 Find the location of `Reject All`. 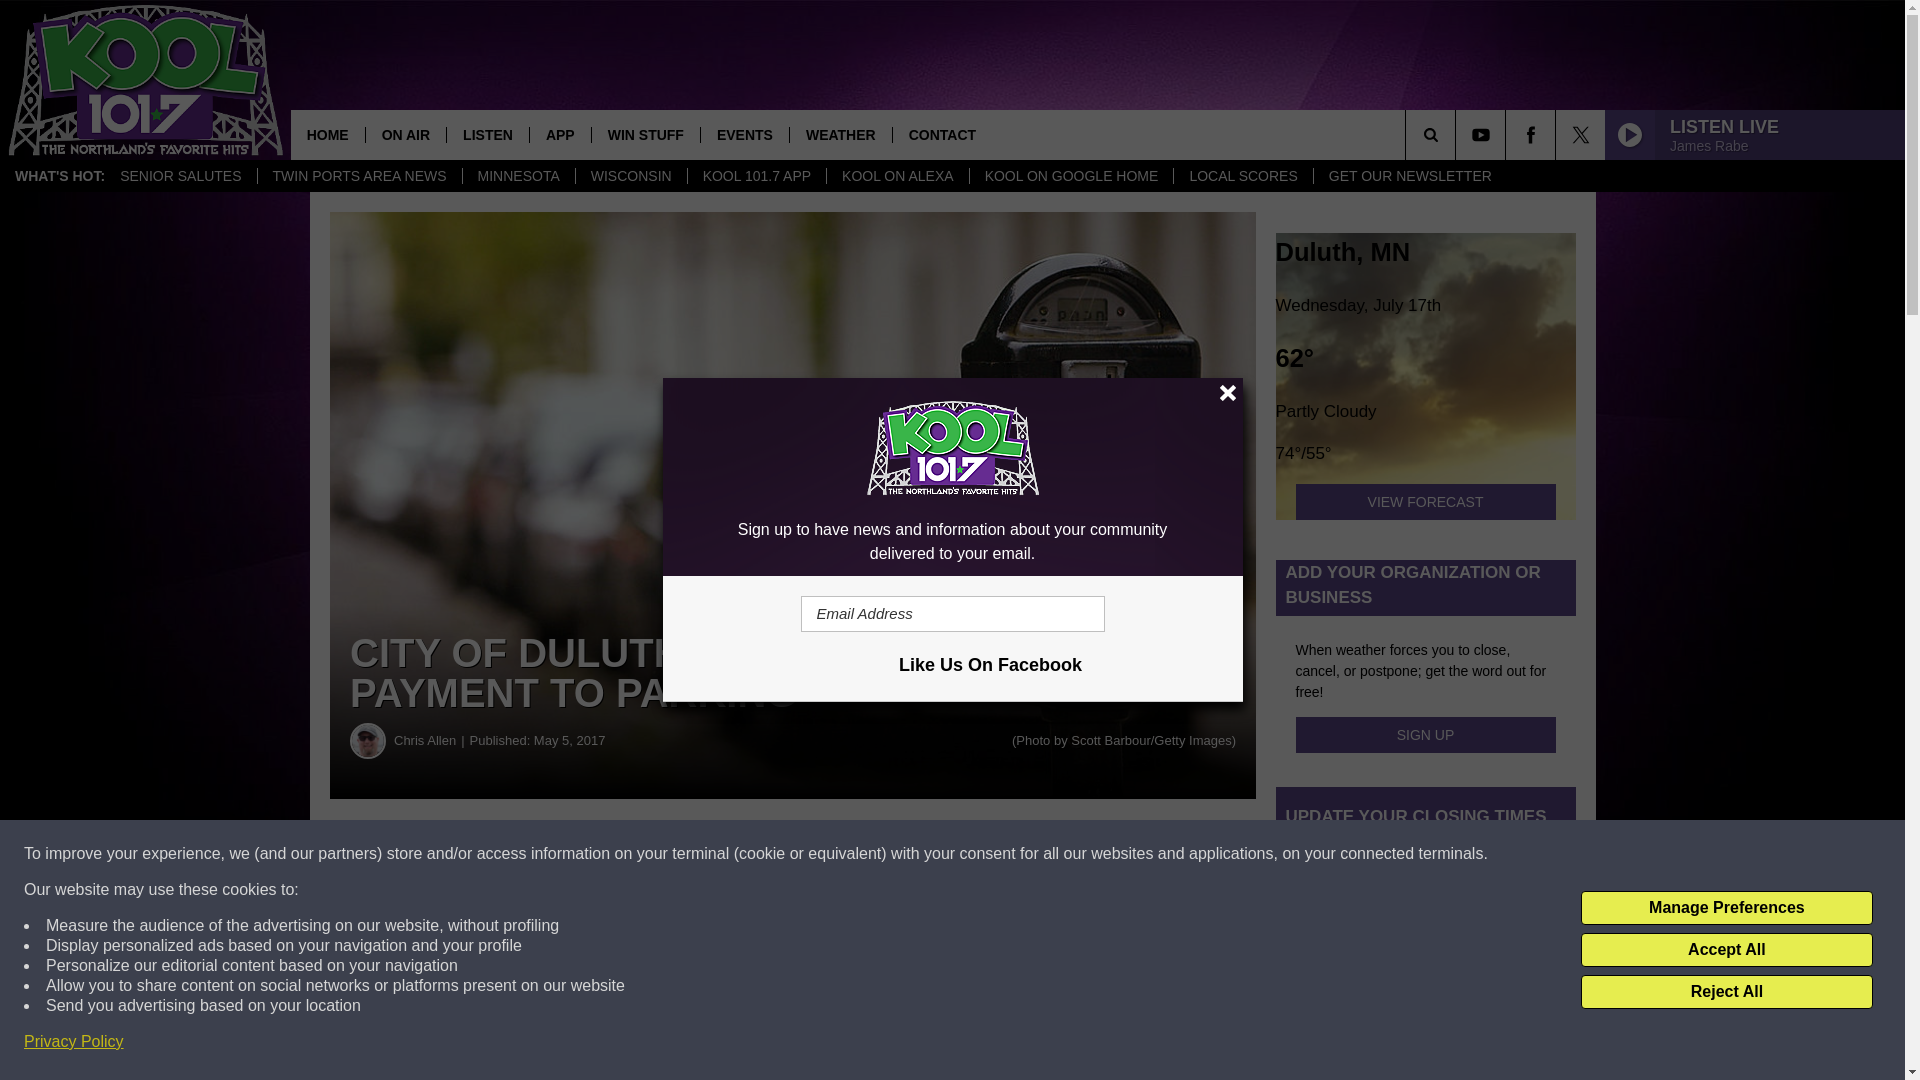

Reject All is located at coordinates (1726, 992).